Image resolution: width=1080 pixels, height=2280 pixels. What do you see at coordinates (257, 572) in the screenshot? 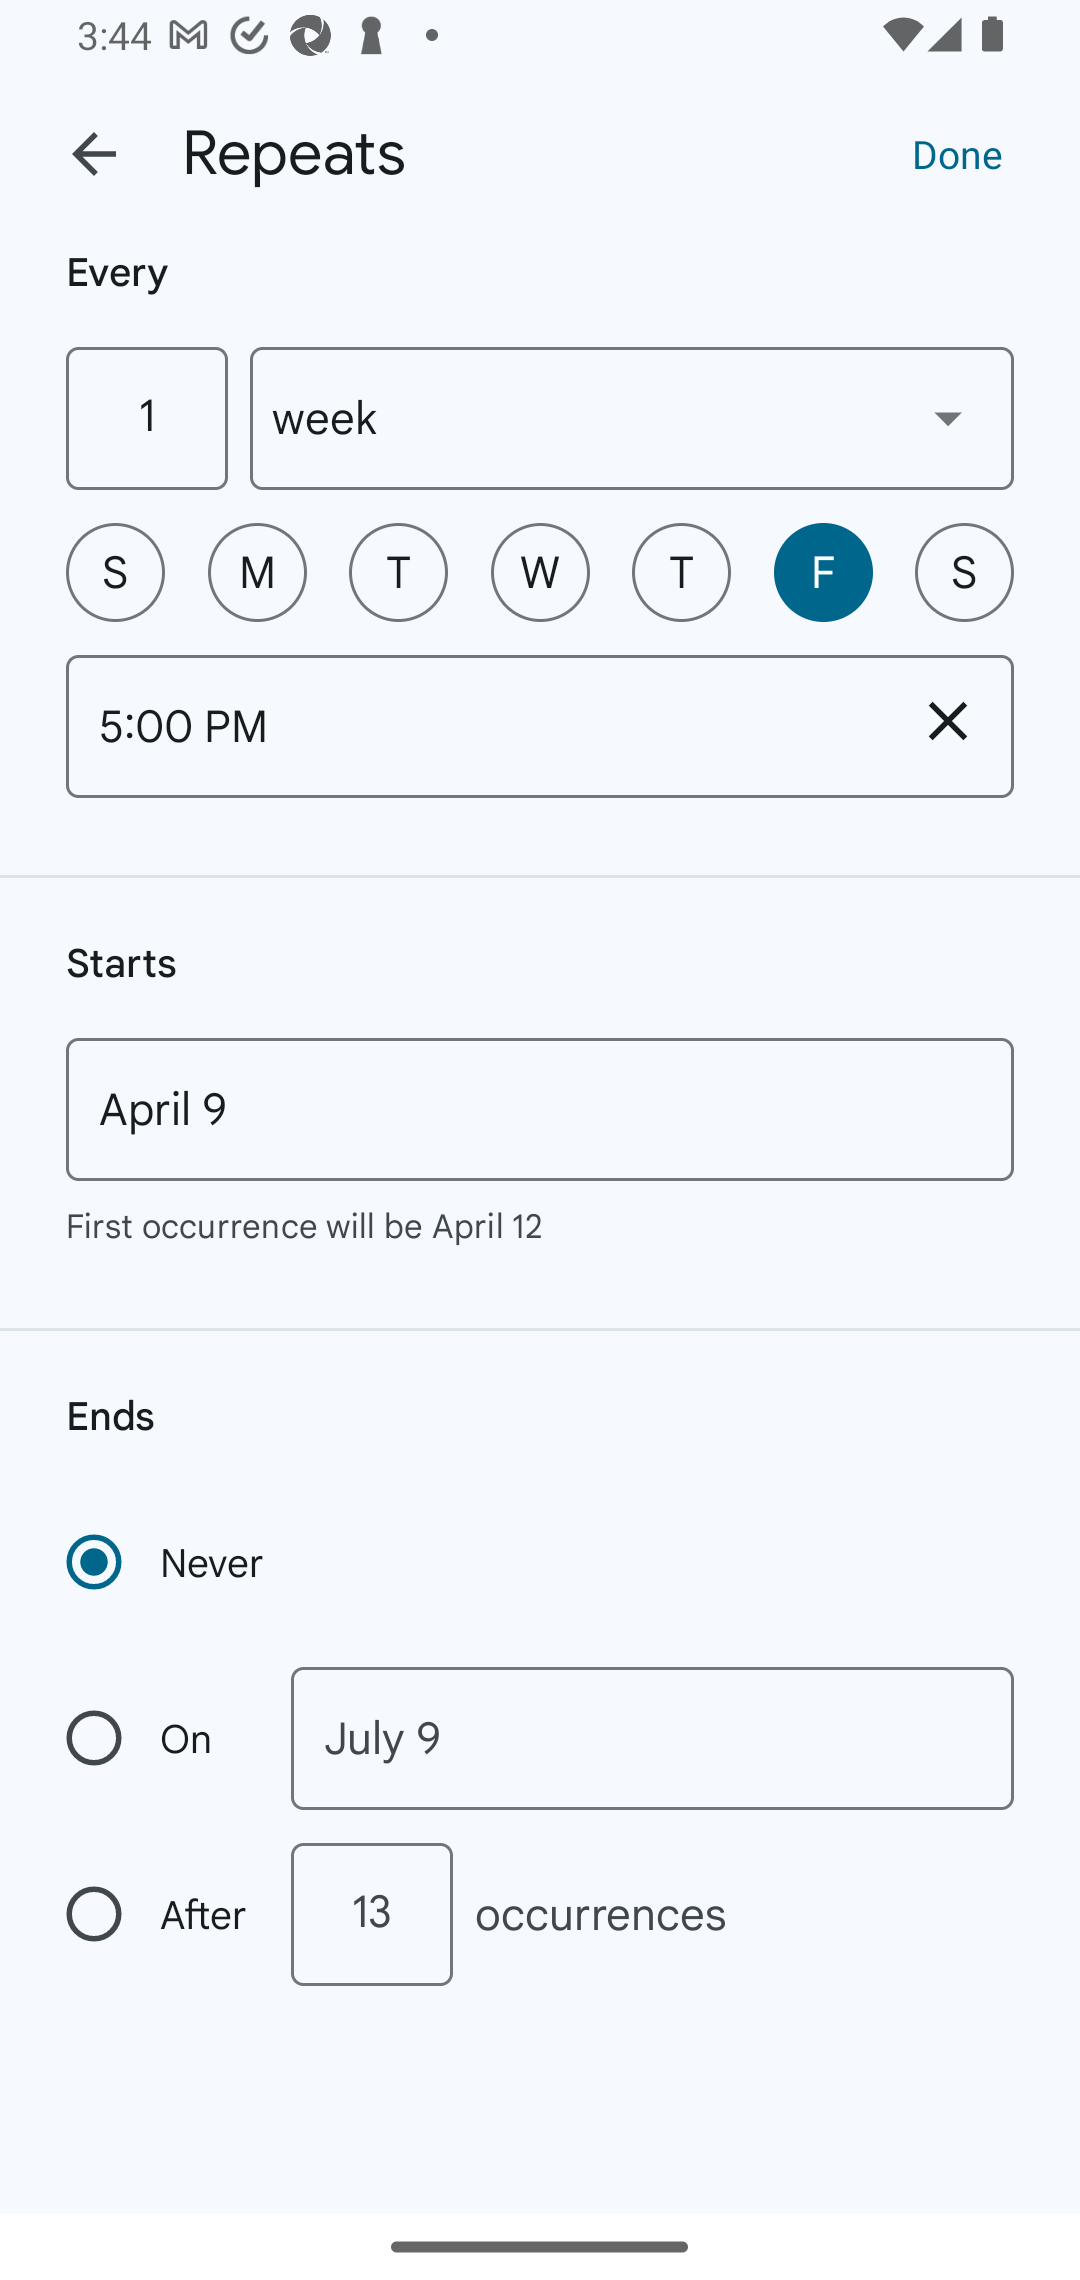
I see `M Monday` at bounding box center [257, 572].